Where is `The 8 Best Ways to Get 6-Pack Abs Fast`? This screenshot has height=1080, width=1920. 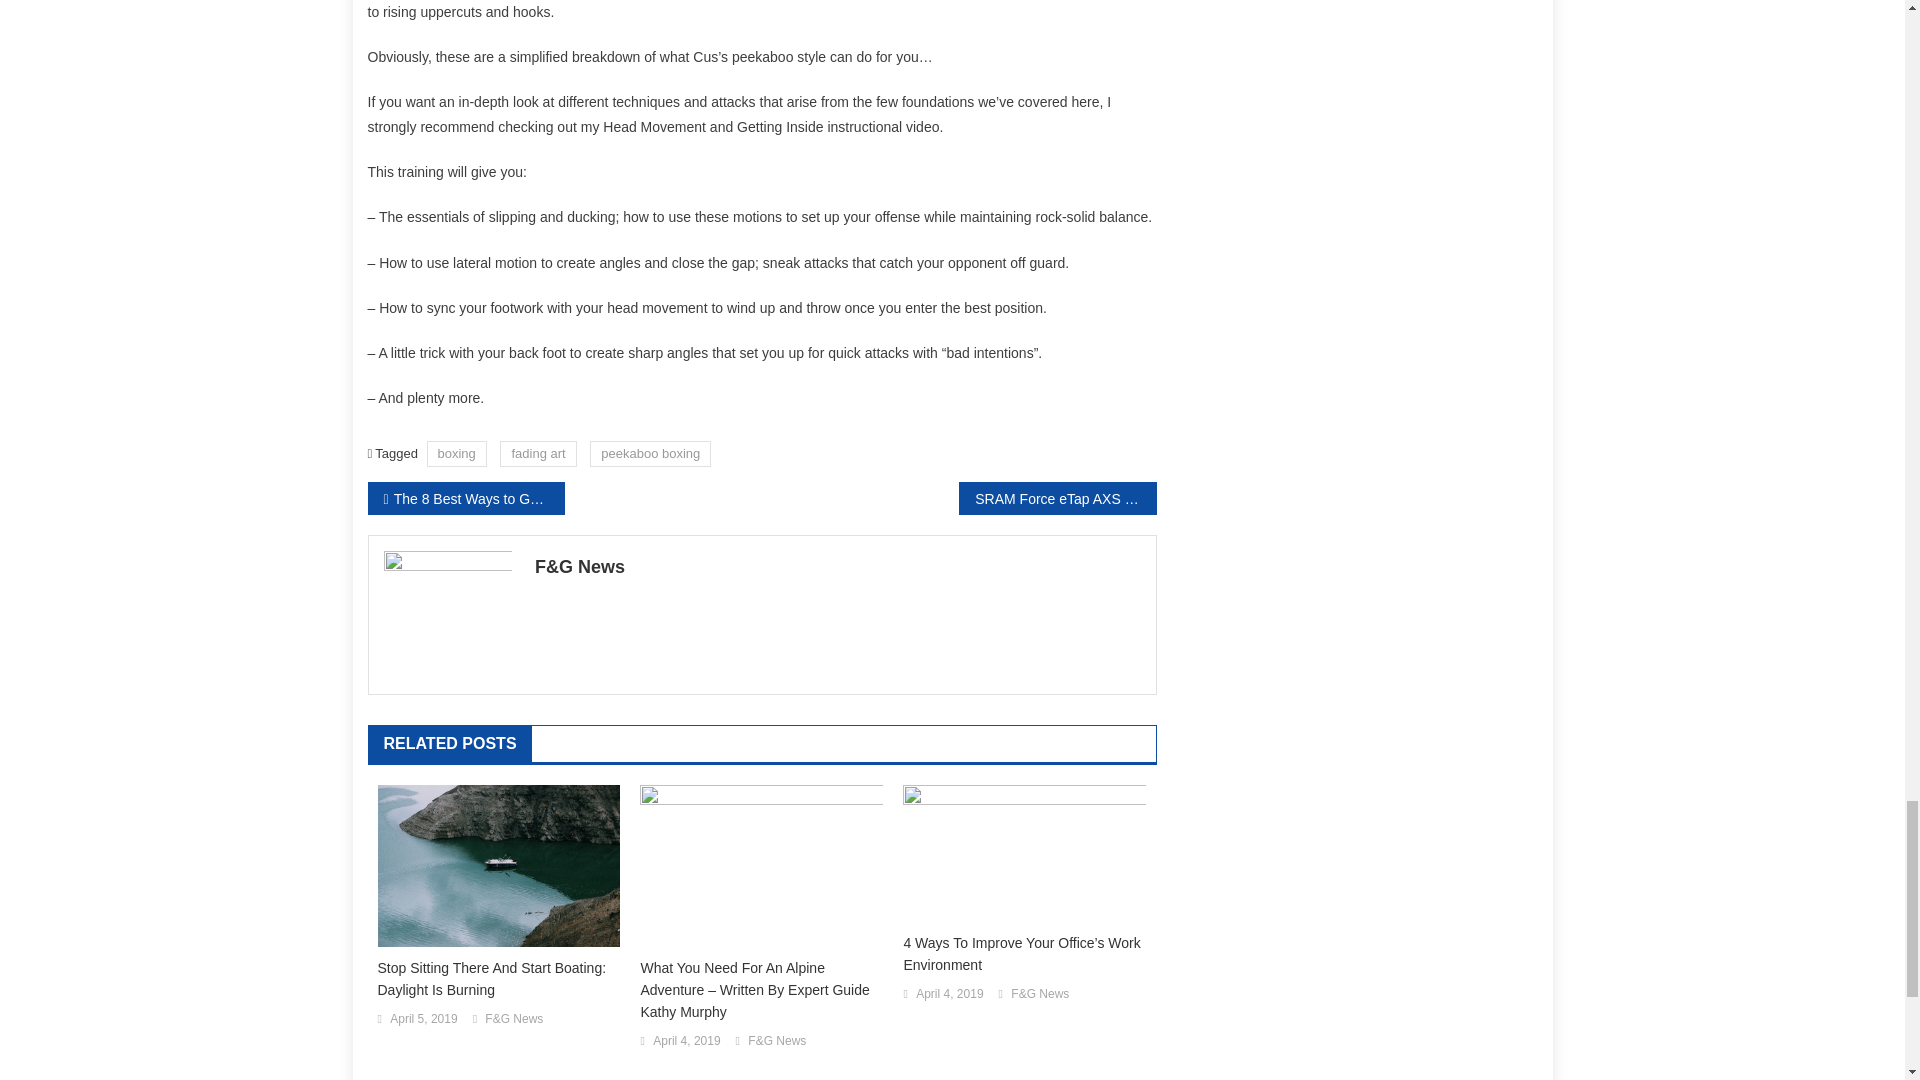 The 8 Best Ways to Get 6-Pack Abs Fast is located at coordinates (466, 498).